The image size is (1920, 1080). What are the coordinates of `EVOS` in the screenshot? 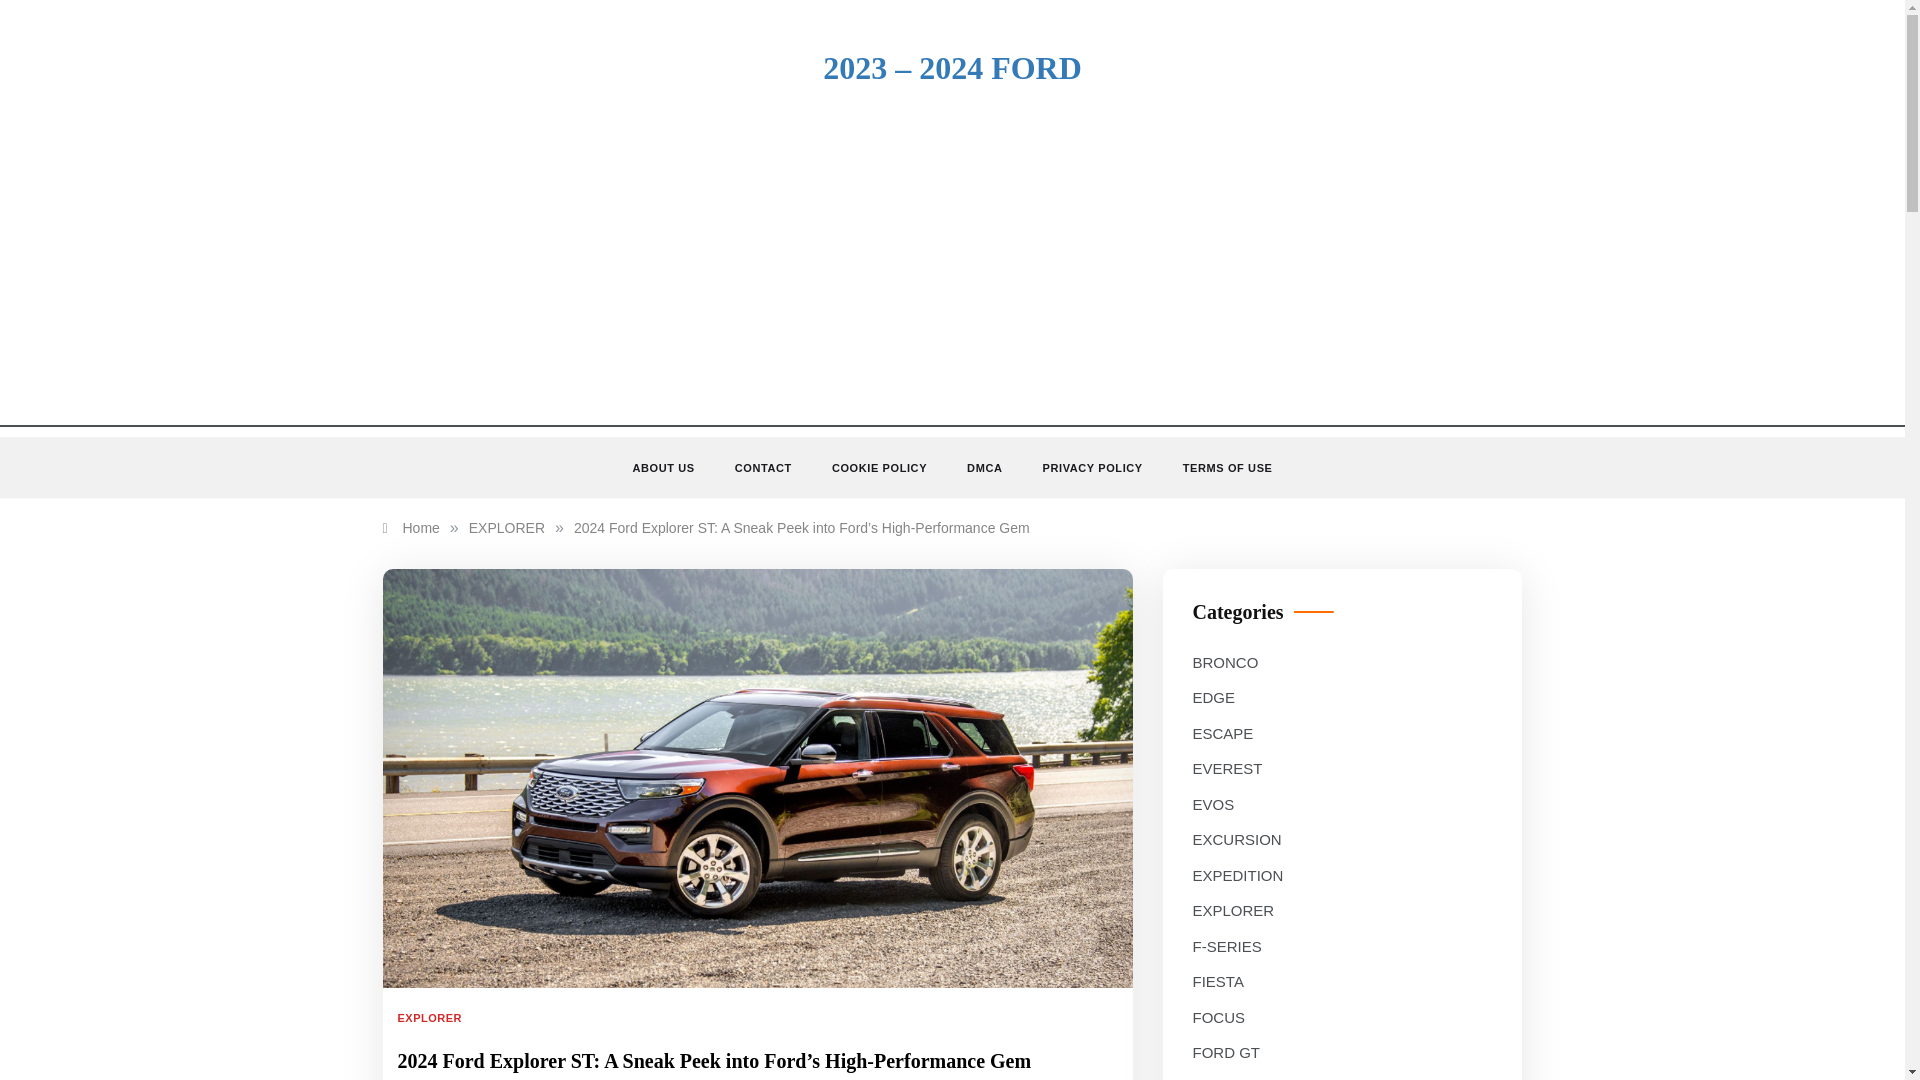 It's located at (1213, 804).